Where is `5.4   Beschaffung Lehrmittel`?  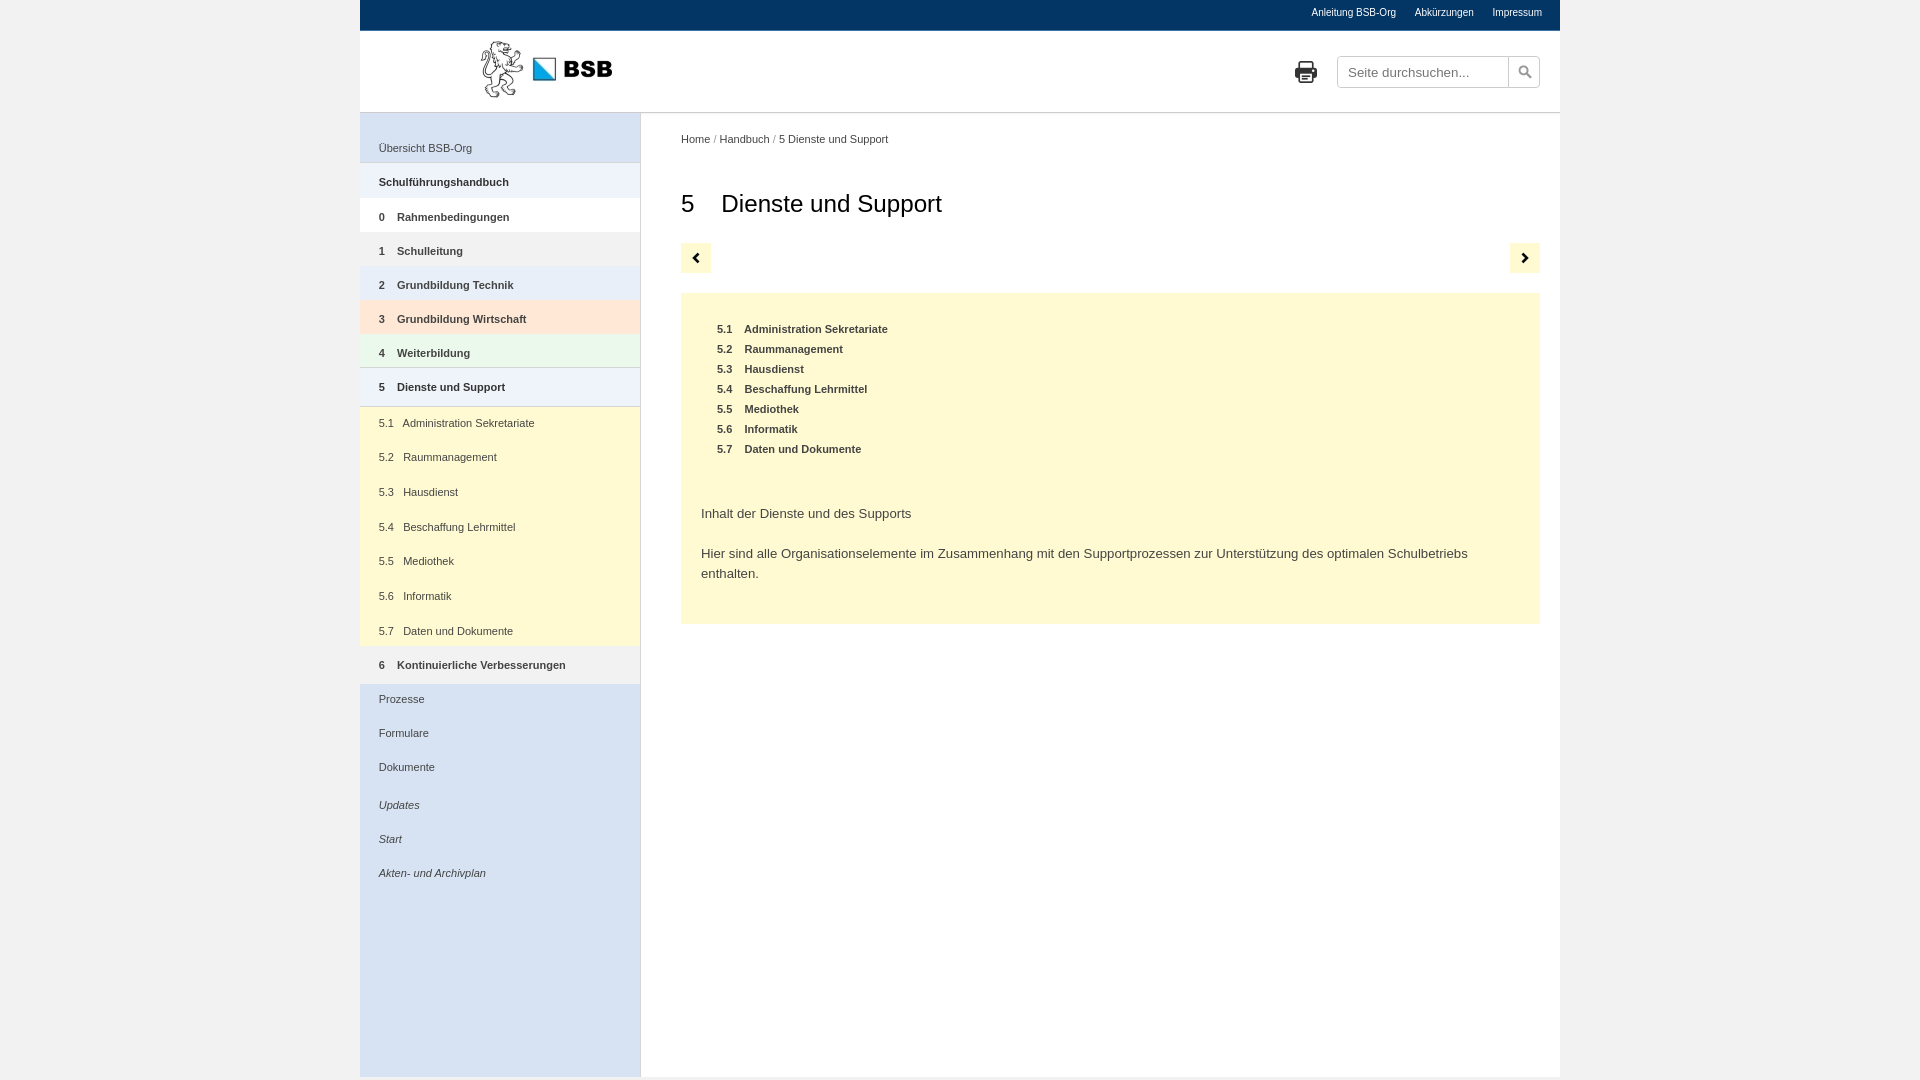
5.4   Beschaffung Lehrmittel is located at coordinates (500, 528).